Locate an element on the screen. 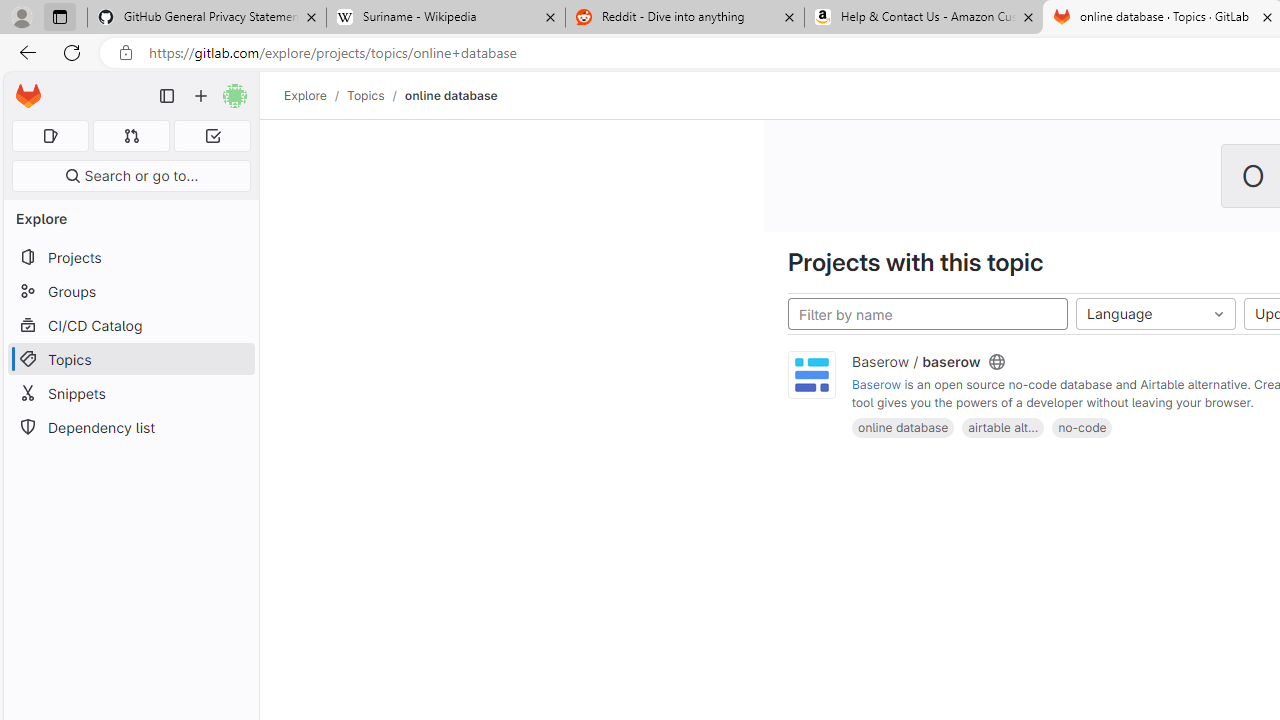 This screenshot has height=720, width=1280. Topics/ is located at coordinates (375, 95).